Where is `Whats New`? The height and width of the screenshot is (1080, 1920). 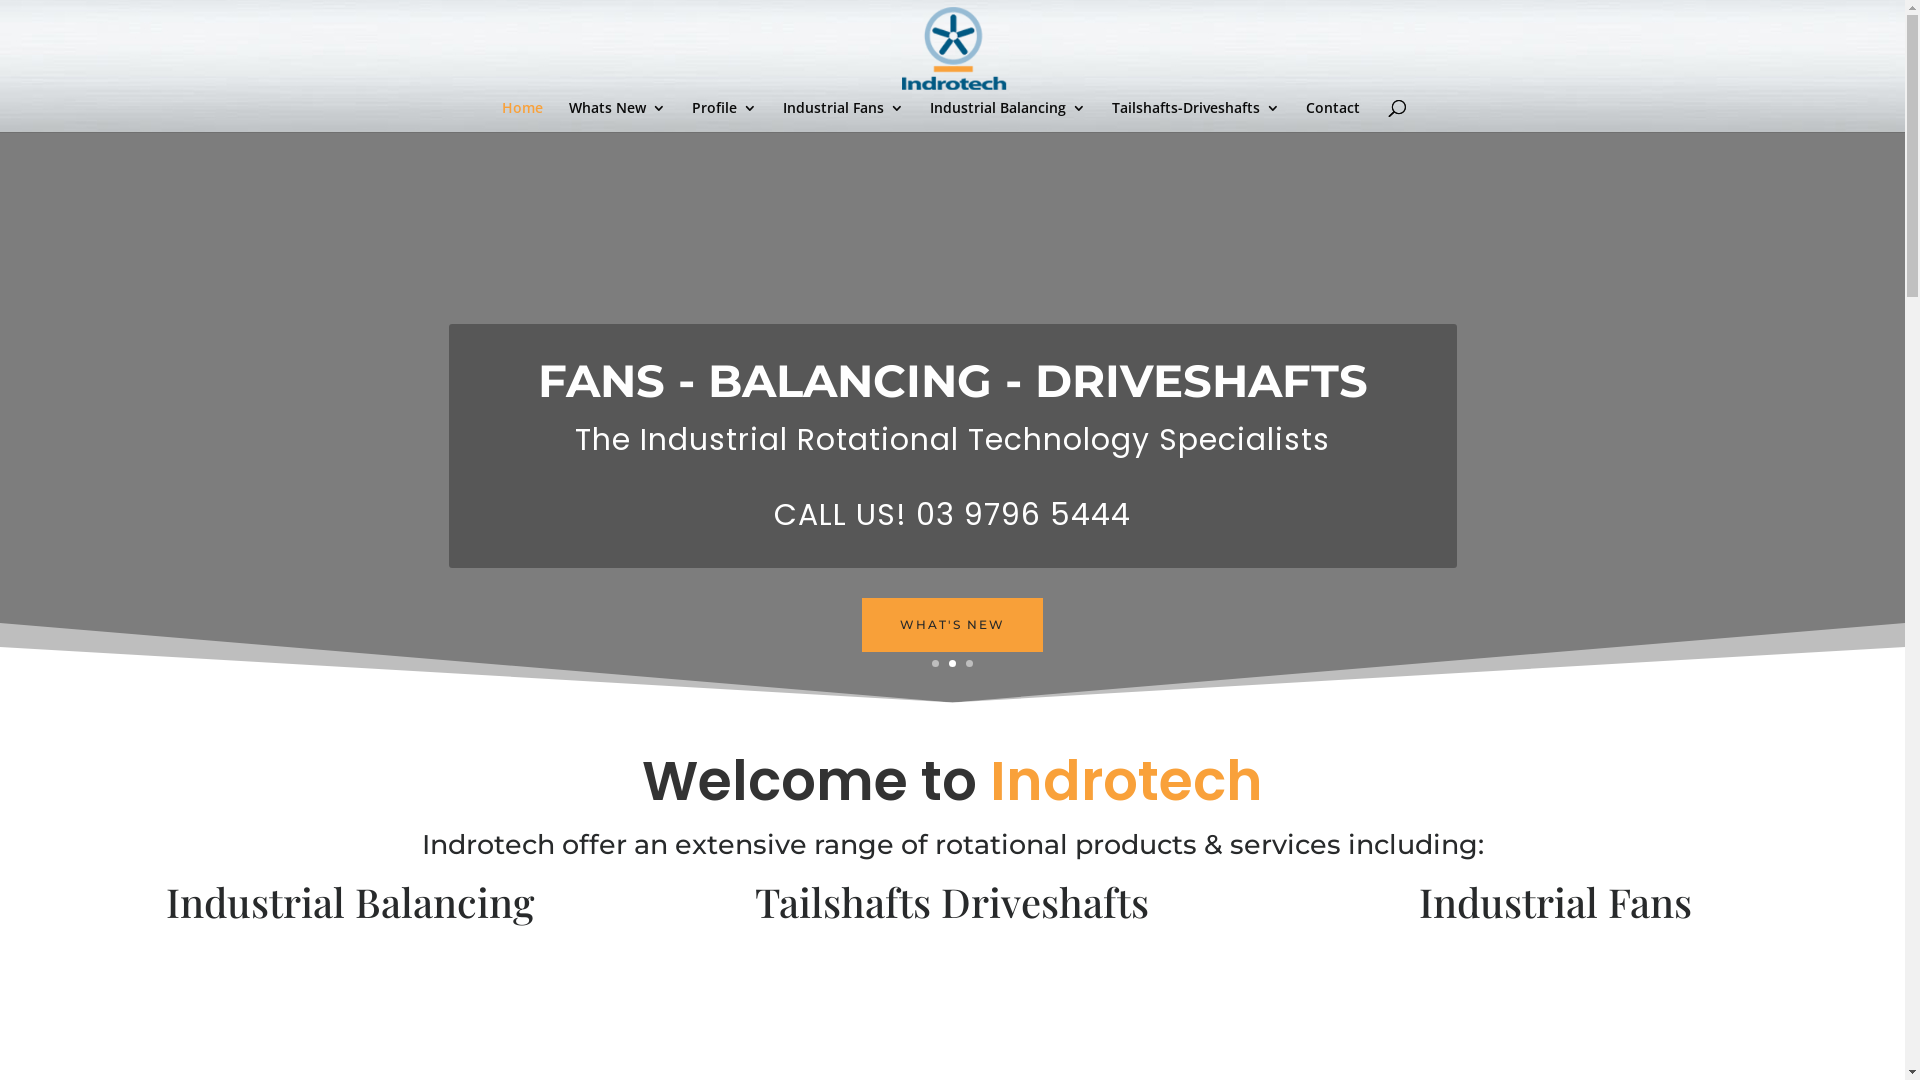 Whats New is located at coordinates (616, 116).